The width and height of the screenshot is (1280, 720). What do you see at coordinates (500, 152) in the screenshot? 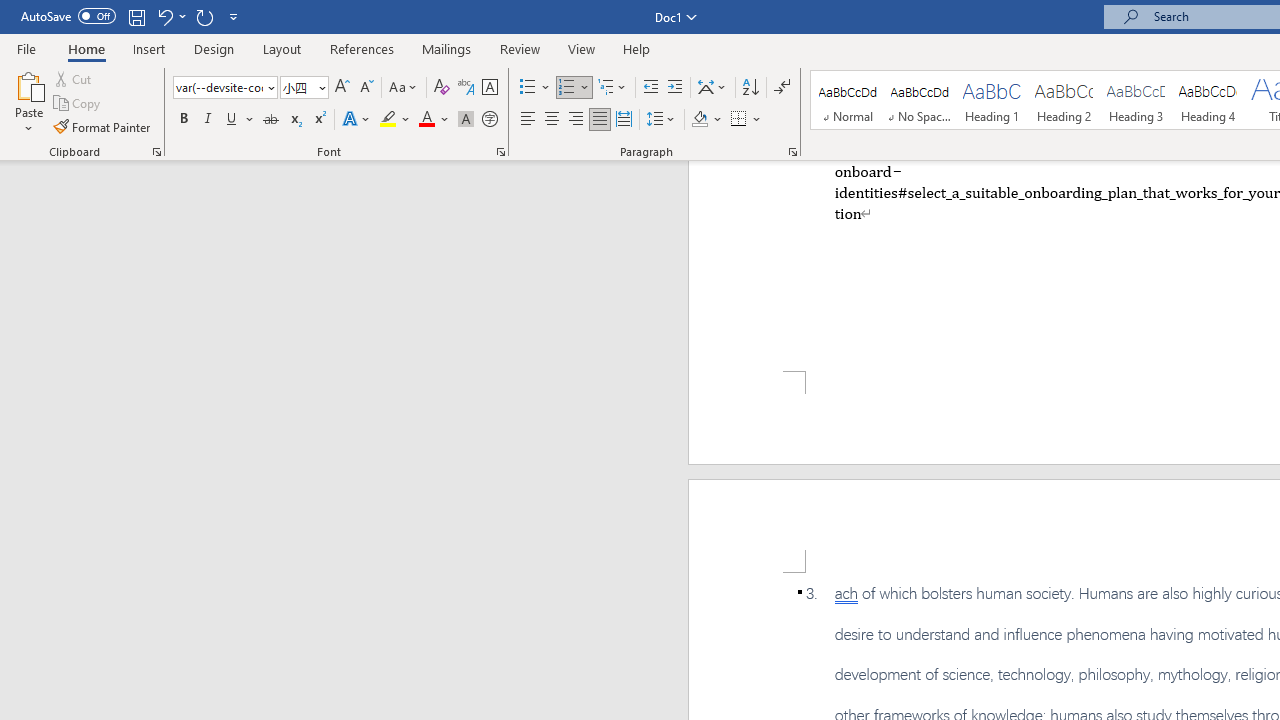
I see `Font...` at bounding box center [500, 152].